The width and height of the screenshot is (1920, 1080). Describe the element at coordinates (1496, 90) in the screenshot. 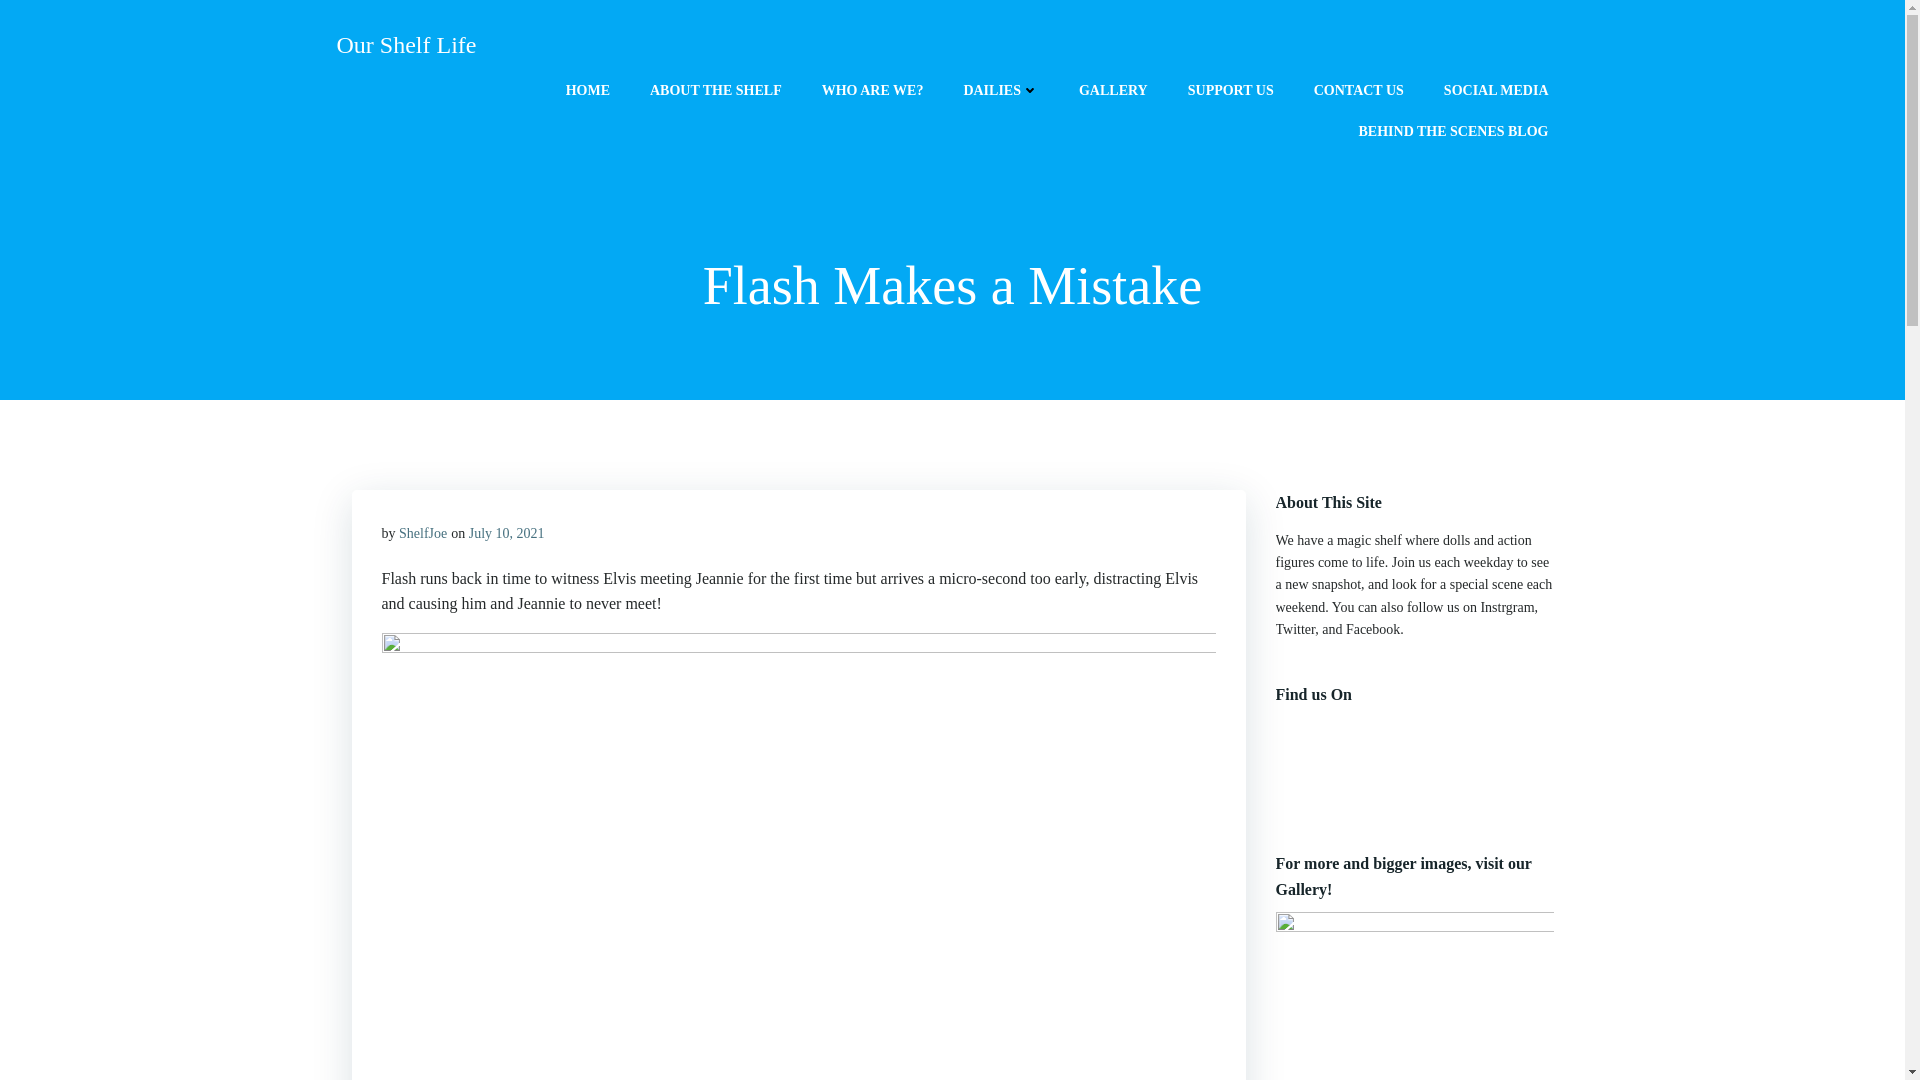

I see `SOCIAL MEDIA` at that location.